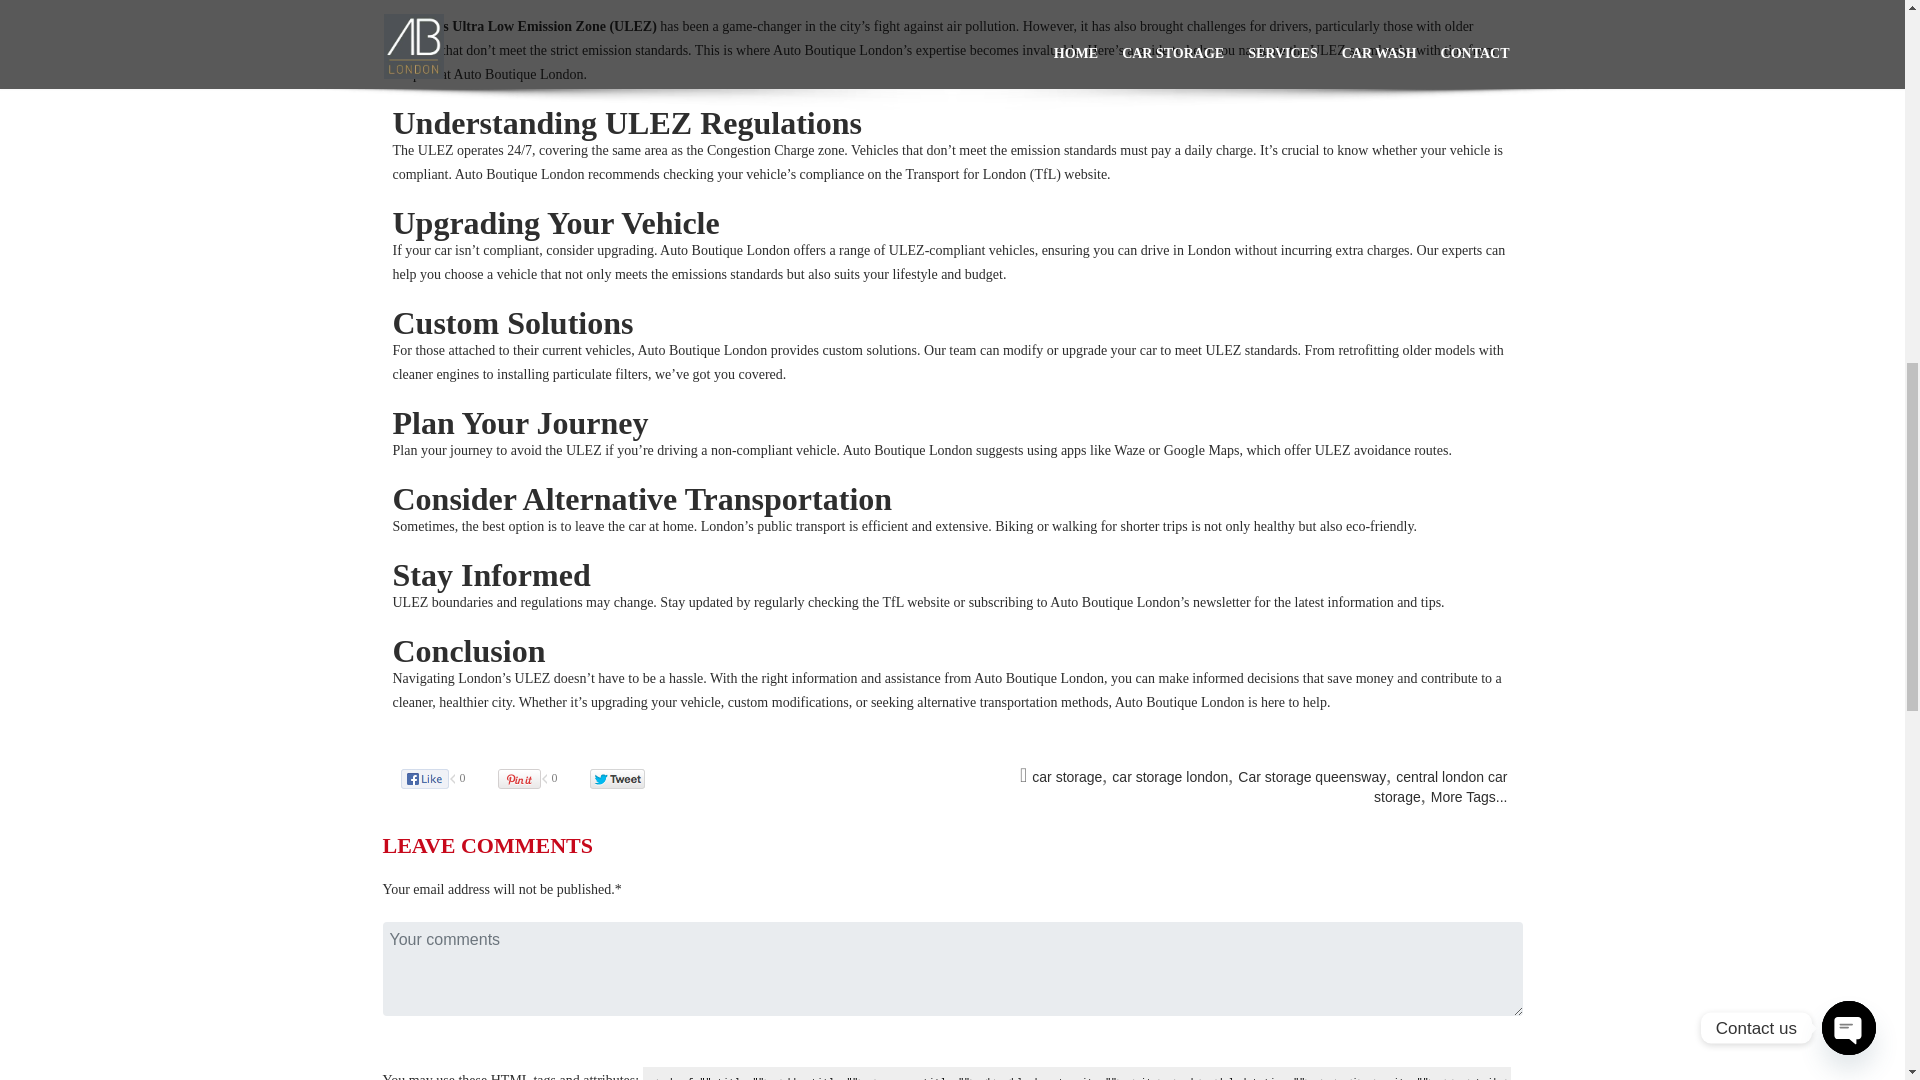 This screenshot has height=1080, width=1920. I want to click on car storage Tag, so click(1067, 776).